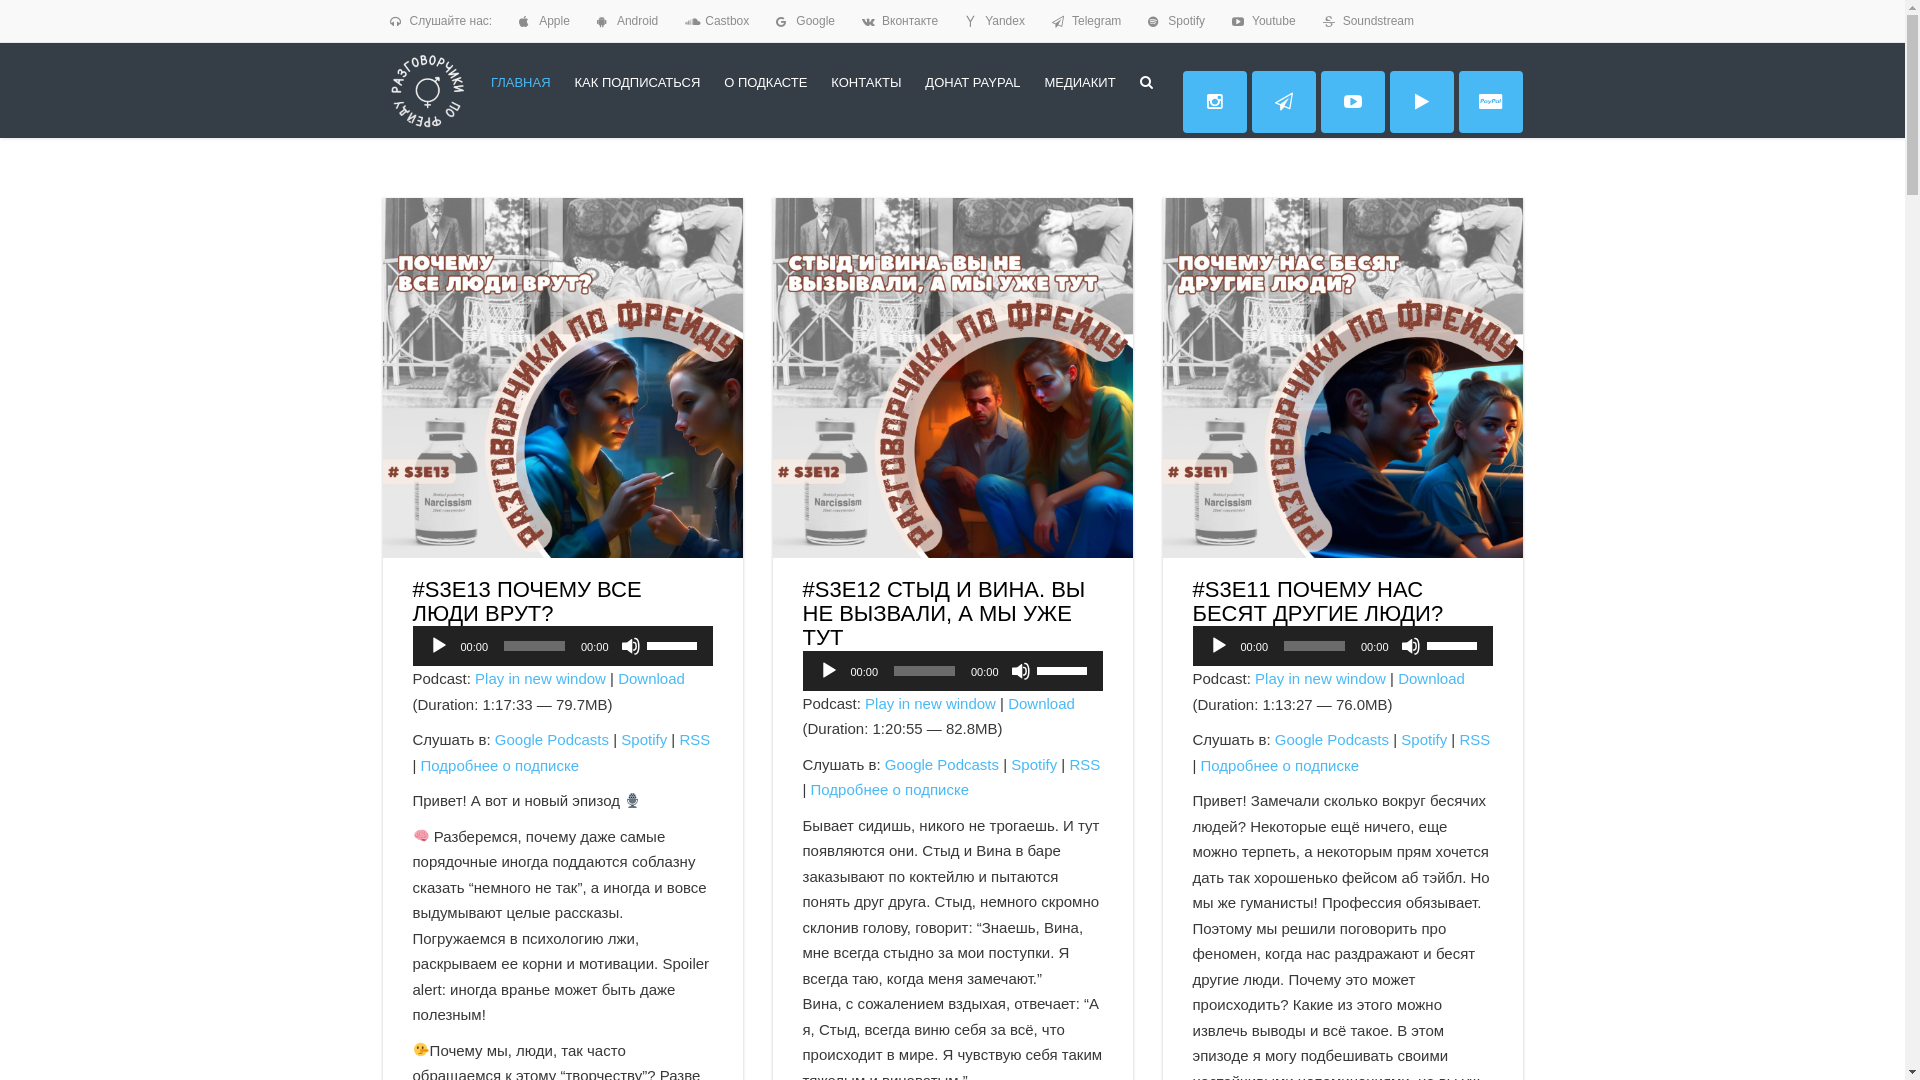 This screenshot has height=1080, width=1920. Describe the element at coordinates (1042, 704) in the screenshot. I see `Download` at that location.